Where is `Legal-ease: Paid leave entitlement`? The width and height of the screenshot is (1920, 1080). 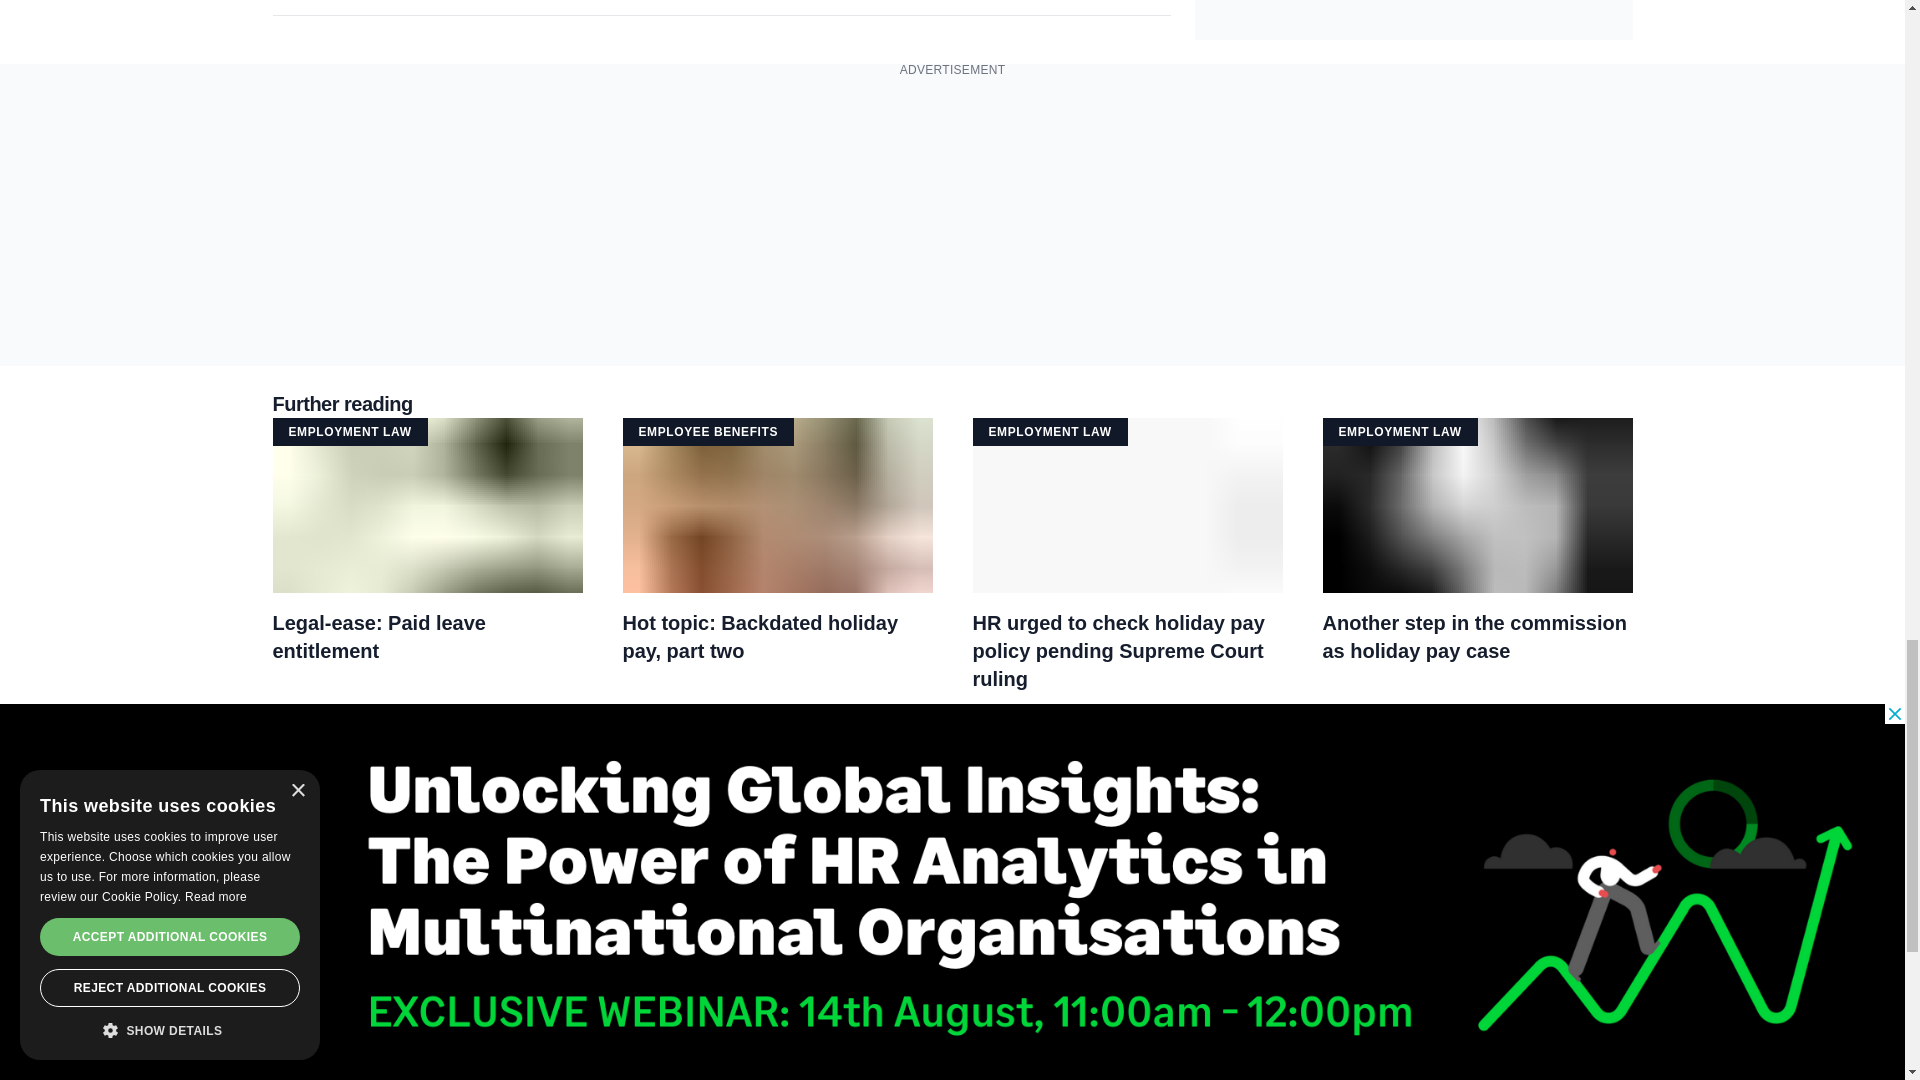
Legal-ease: Paid leave entitlement is located at coordinates (426, 637).